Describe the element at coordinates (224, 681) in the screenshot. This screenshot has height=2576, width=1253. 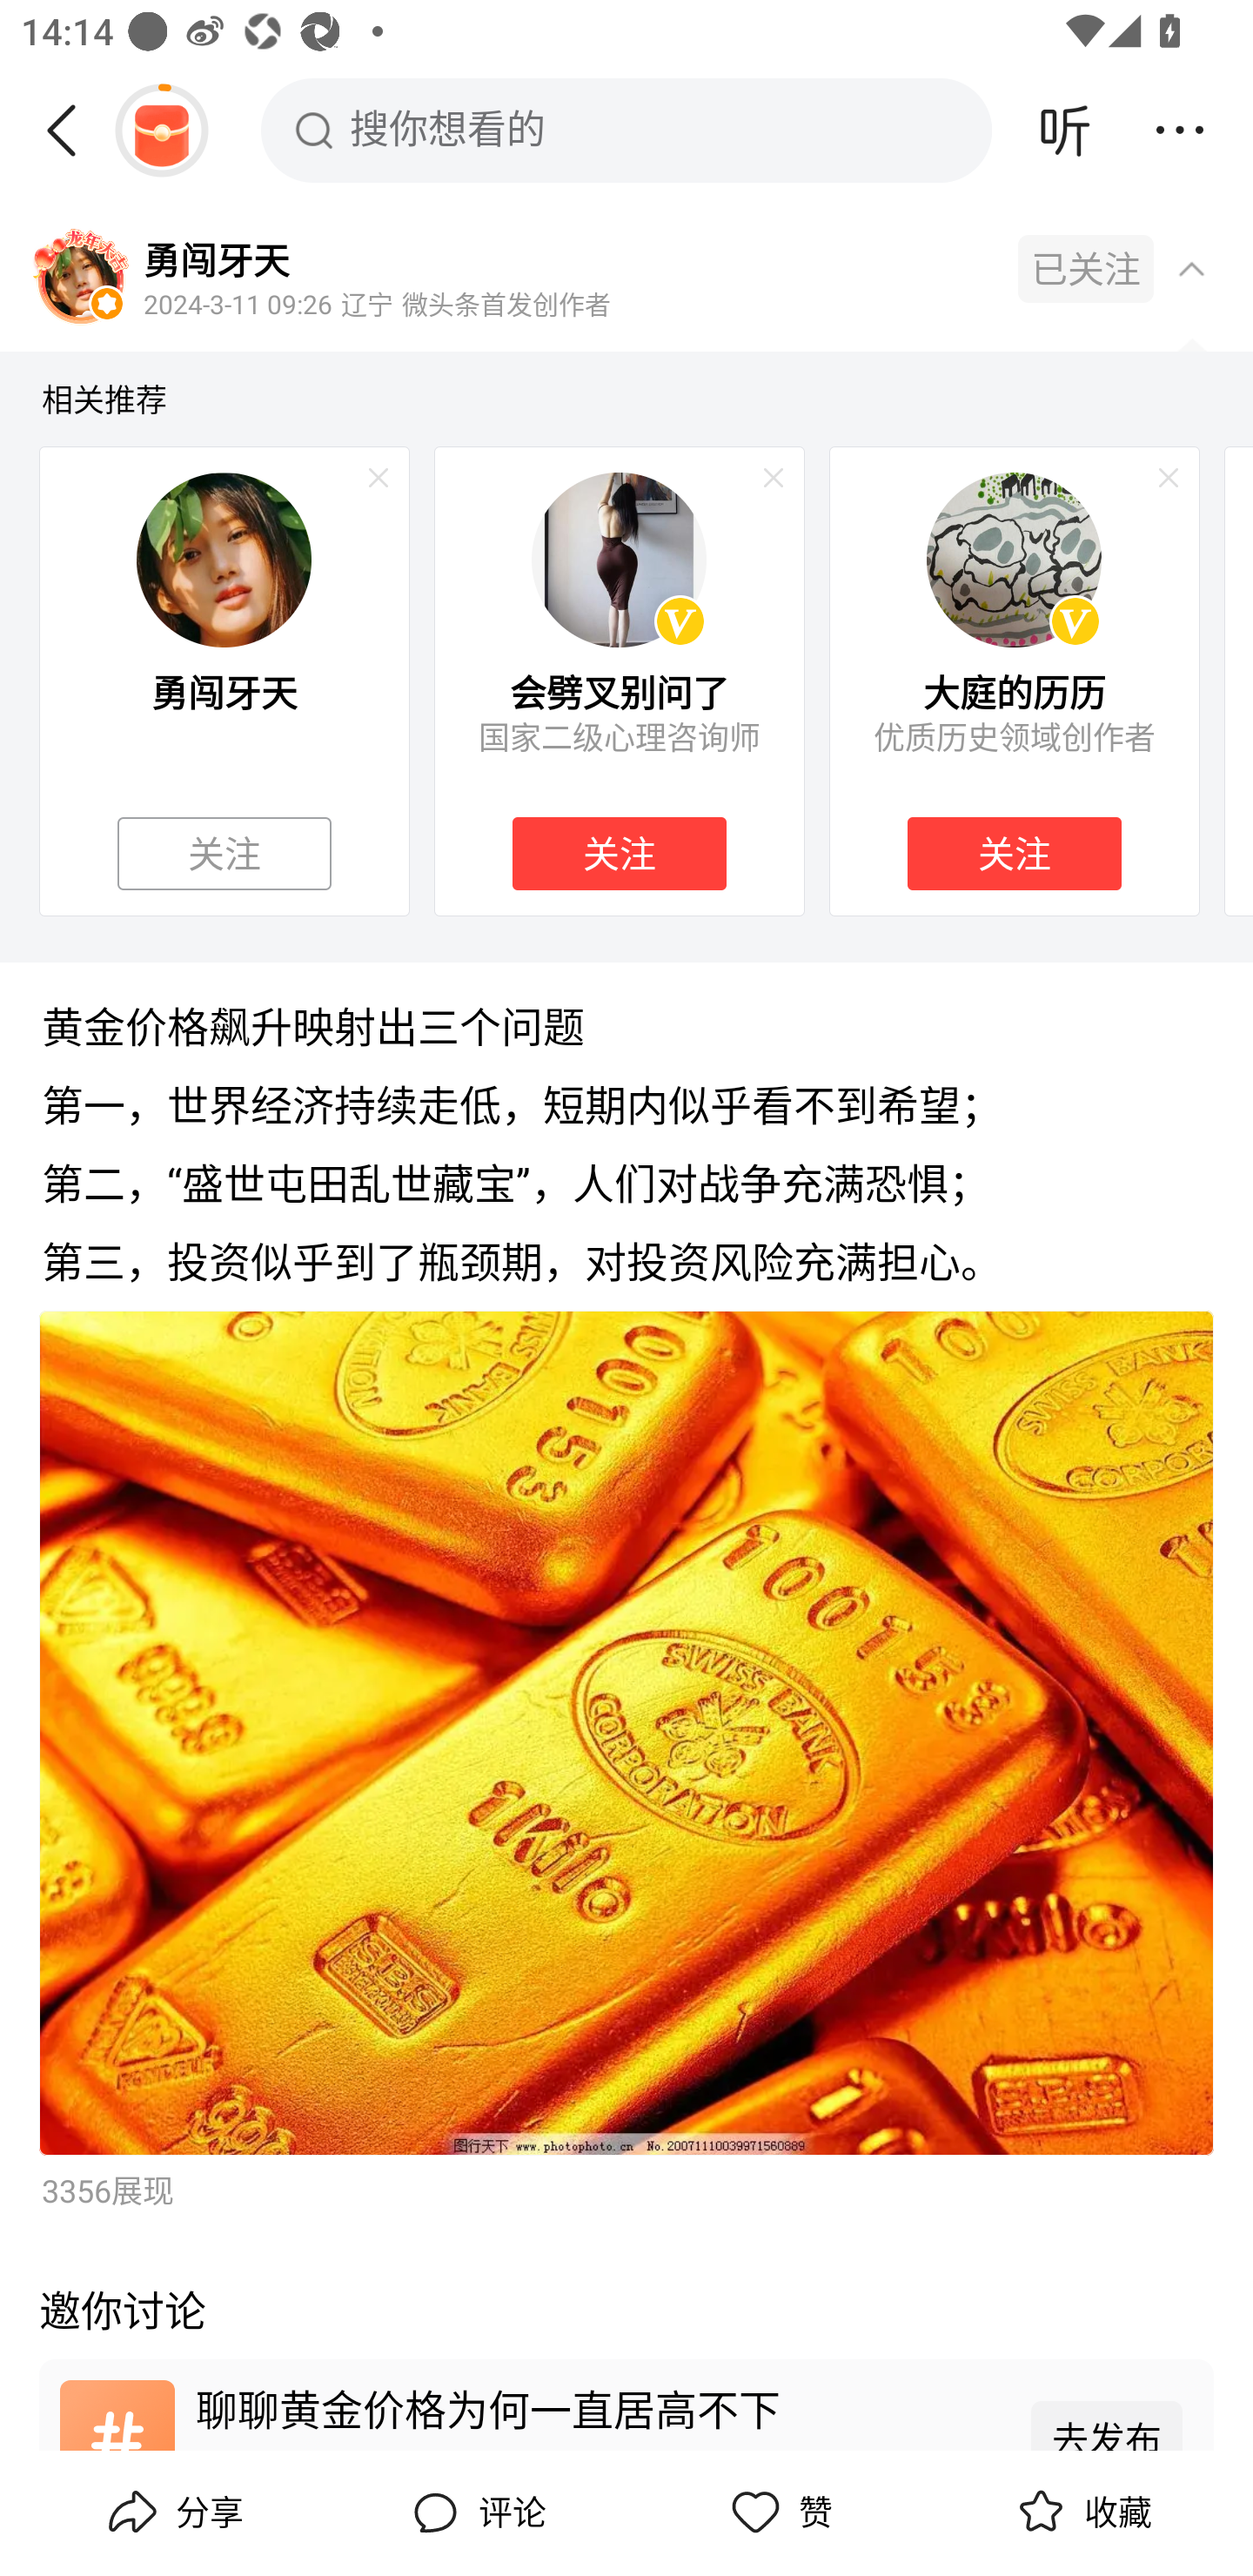
I see `勇闯牙天头像 勇闯牙天 关注 关注 不感兴趣` at that location.